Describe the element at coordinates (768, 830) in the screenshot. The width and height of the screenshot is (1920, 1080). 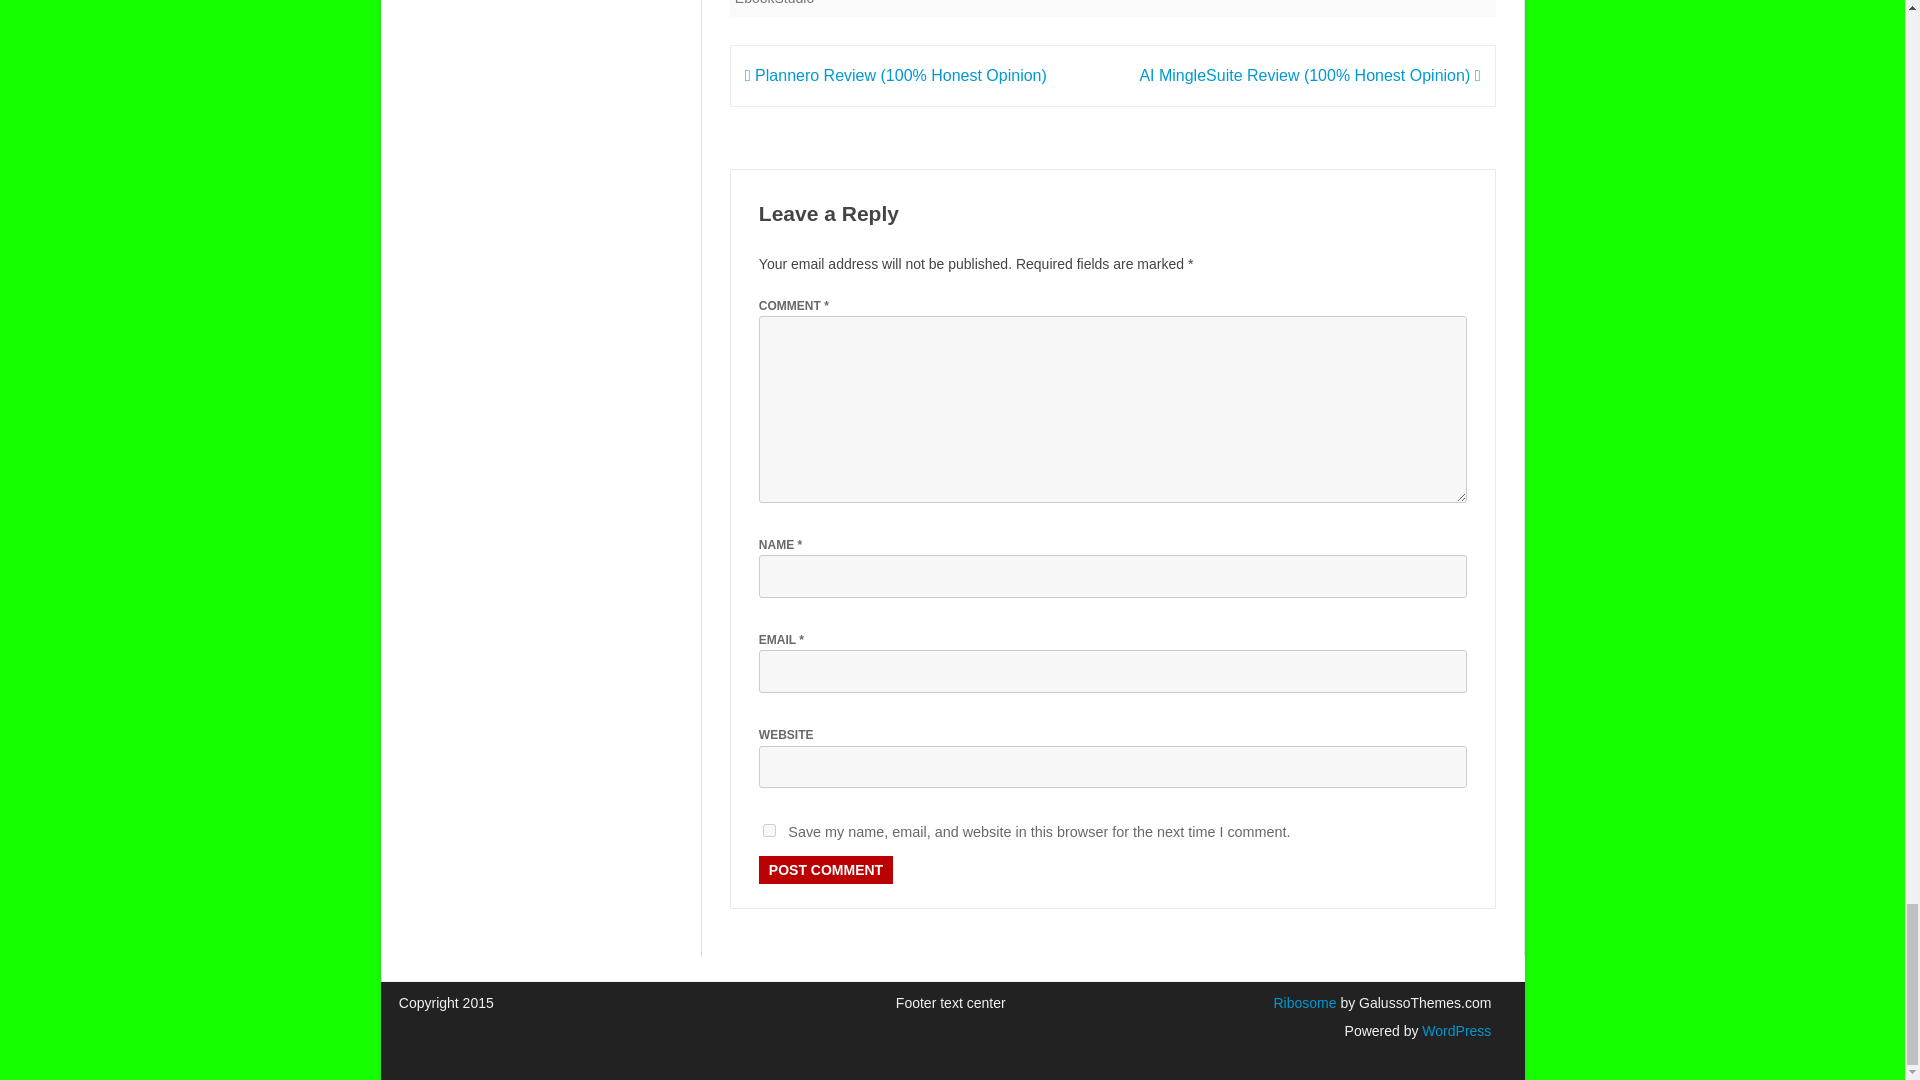
I see `yes` at that location.